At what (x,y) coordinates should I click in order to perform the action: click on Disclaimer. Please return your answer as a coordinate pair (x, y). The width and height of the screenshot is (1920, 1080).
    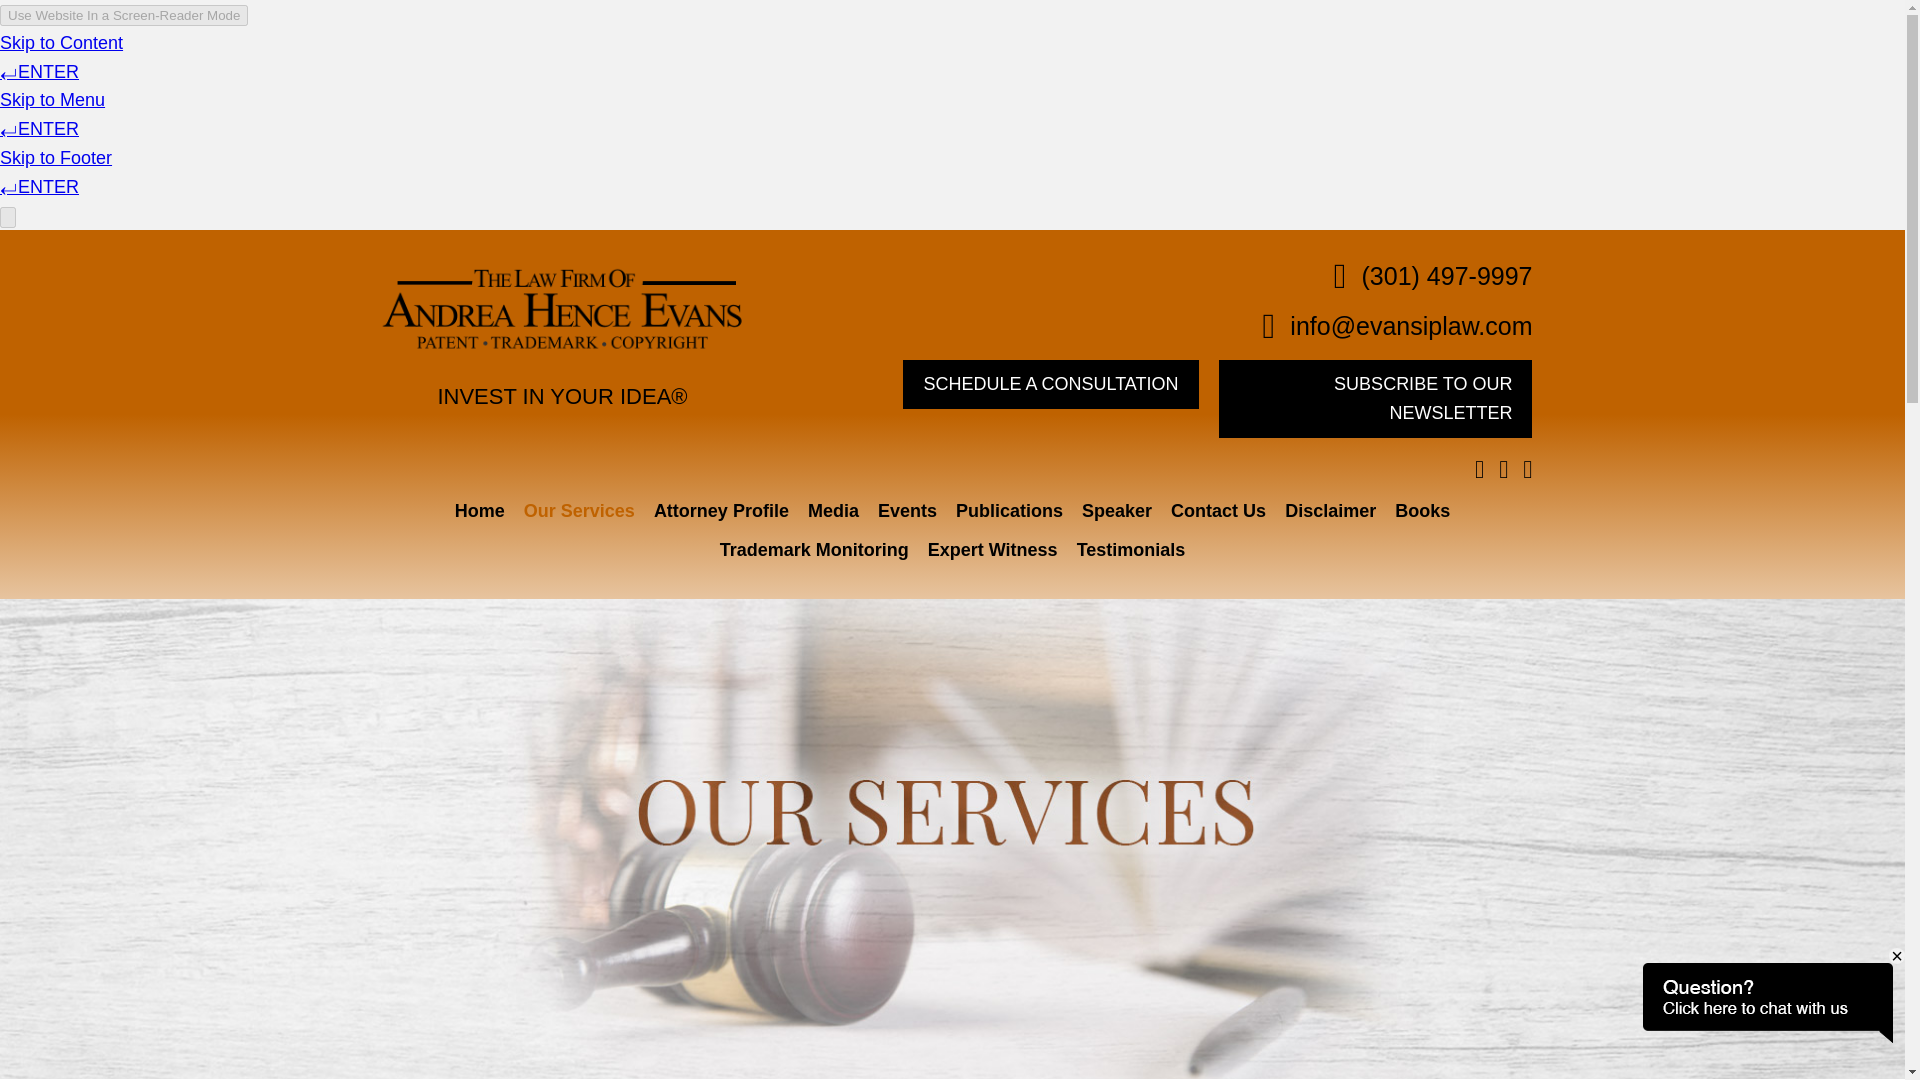
    Looking at the image, I should click on (1330, 512).